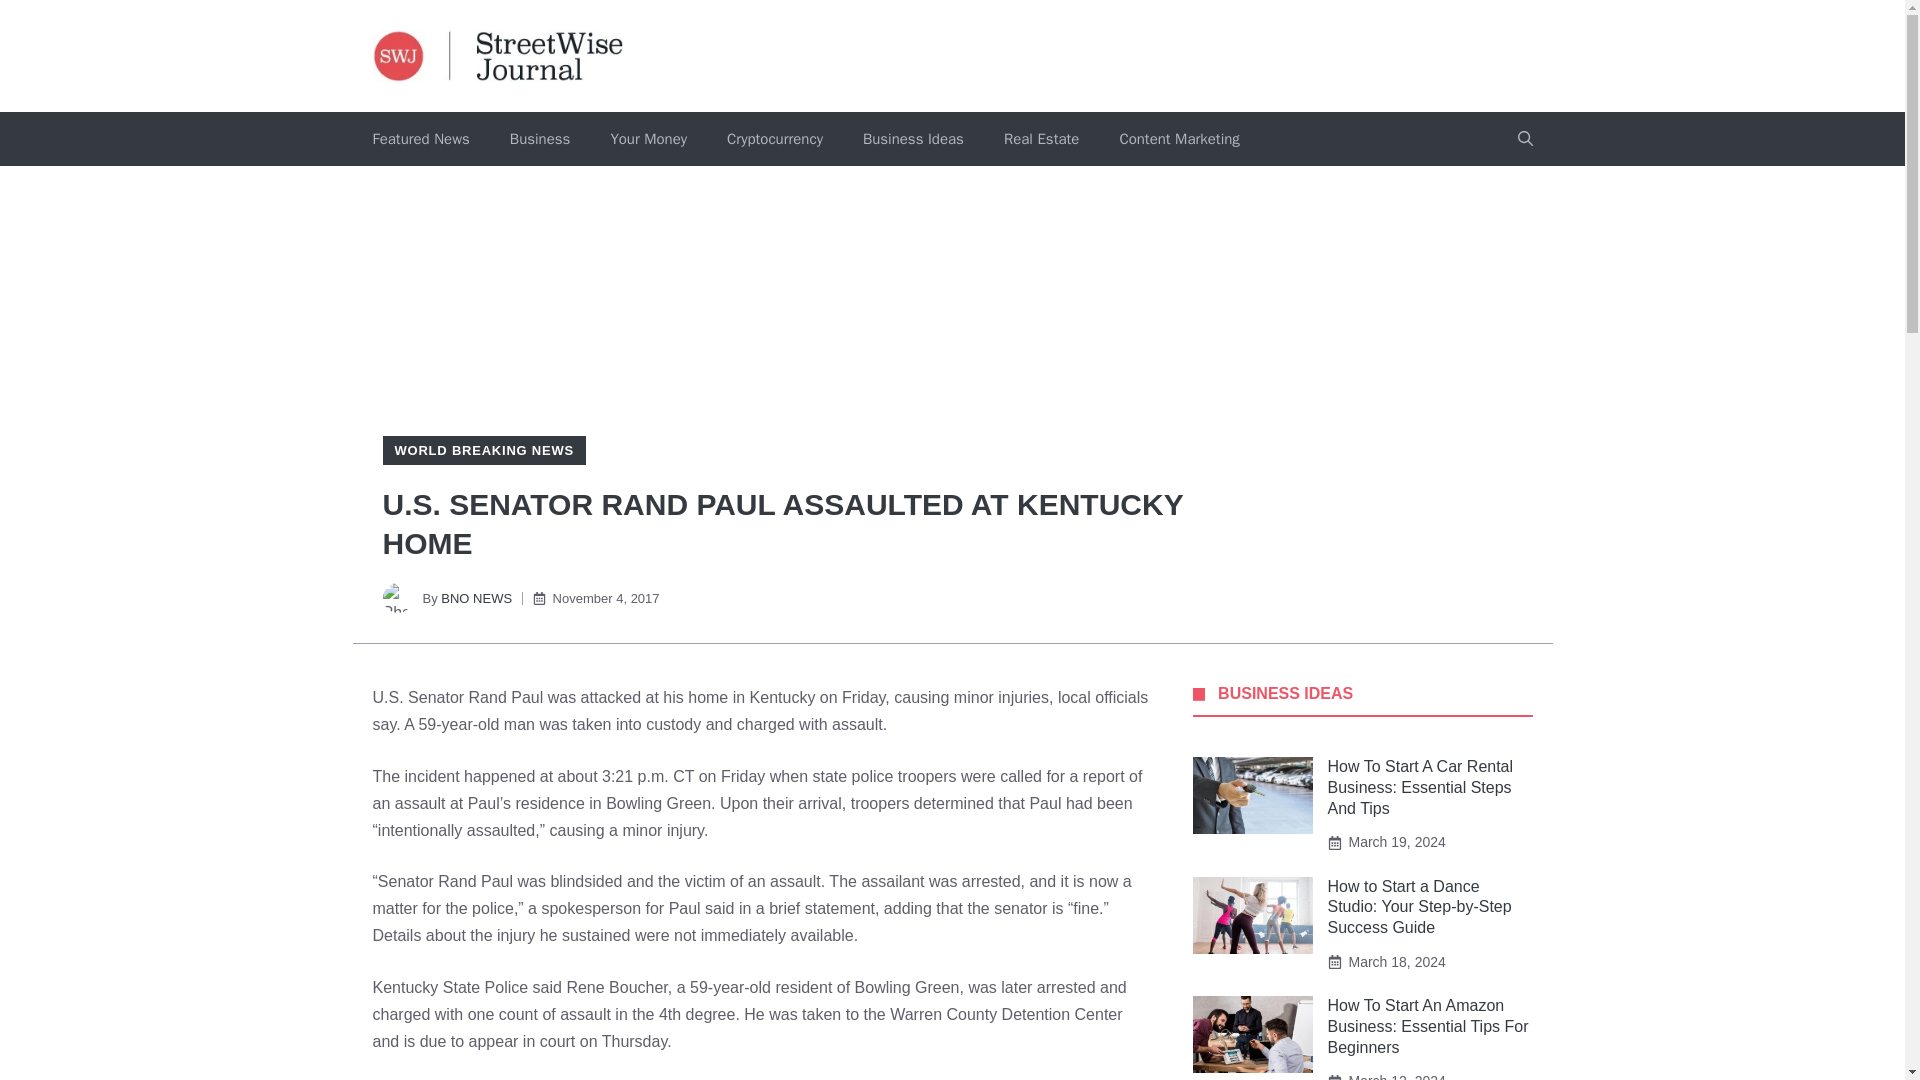 The height and width of the screenshot is (1080, 1920). Describe the element at coordinates (774, 139) in the screenshot. I see `Cryptocurrency` at that location.